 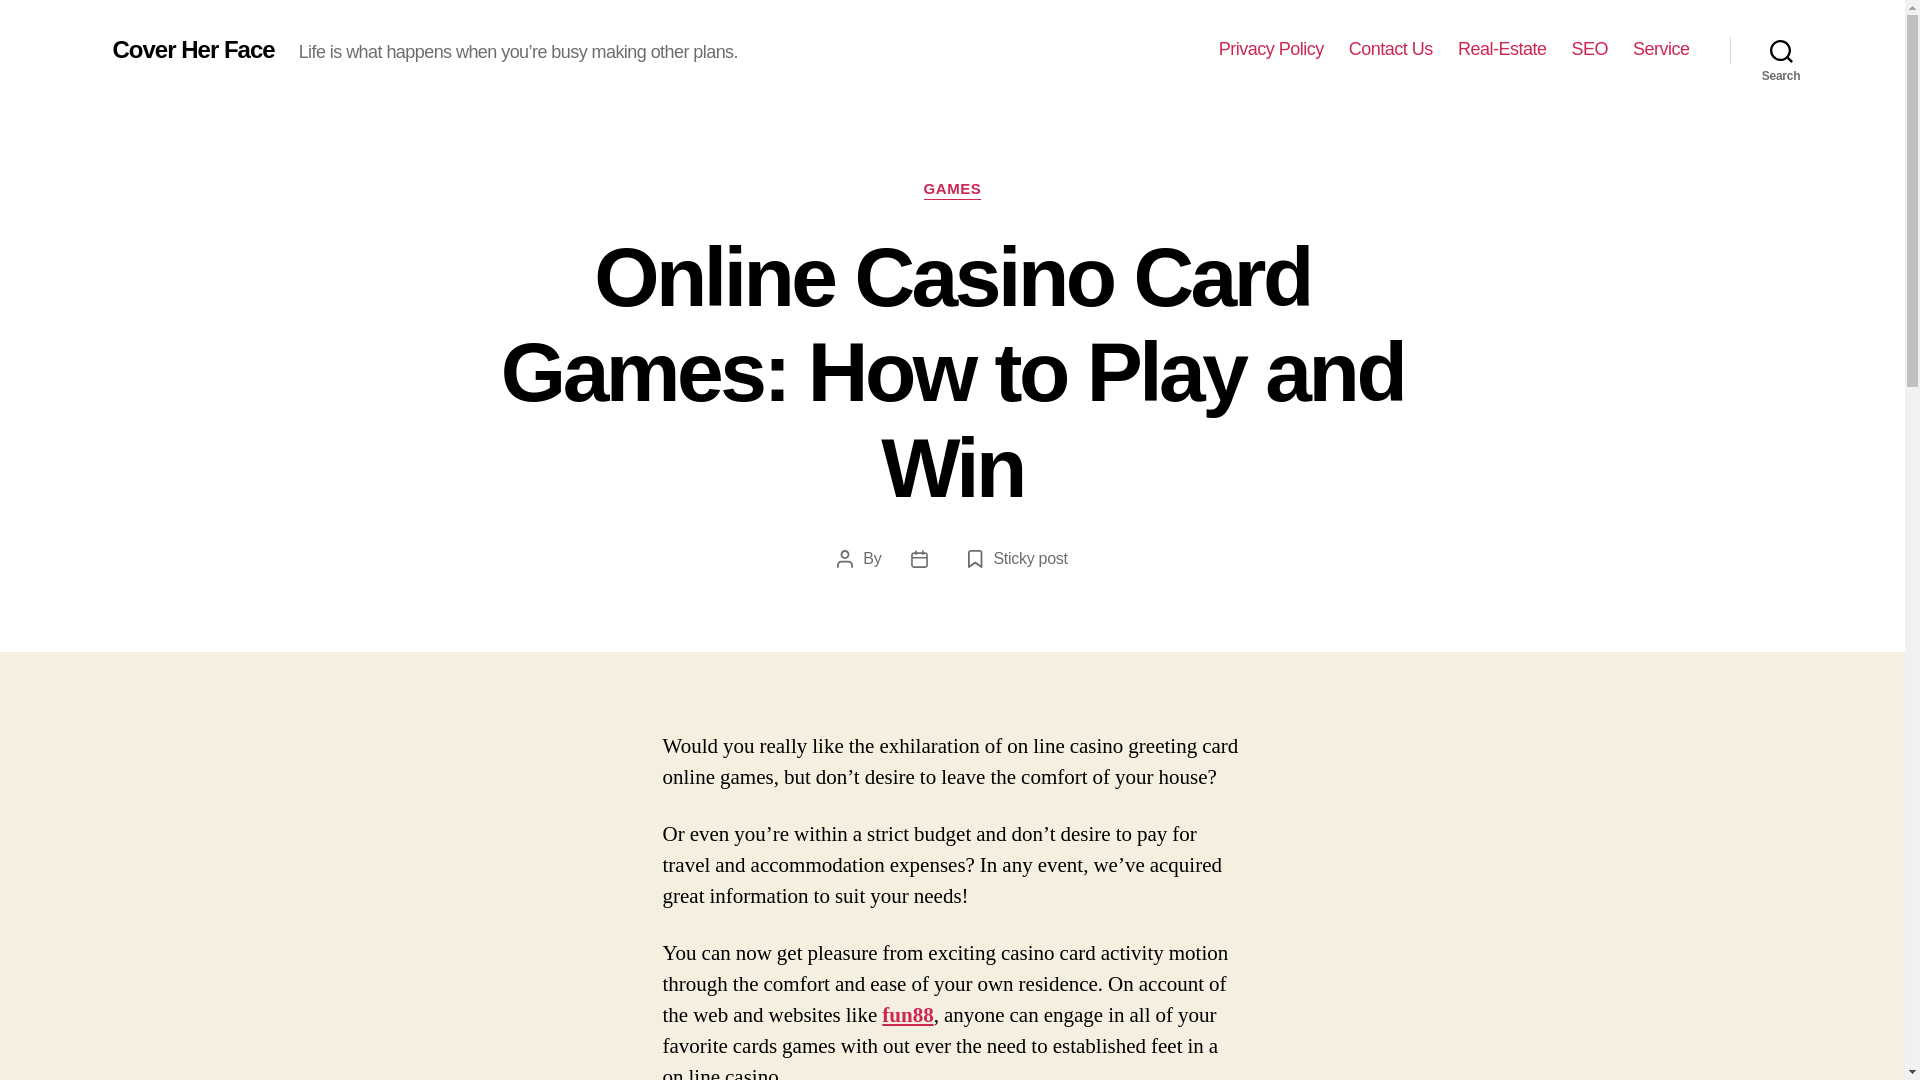 I want to click on Real-Estate, so click(x=1502, y=49).